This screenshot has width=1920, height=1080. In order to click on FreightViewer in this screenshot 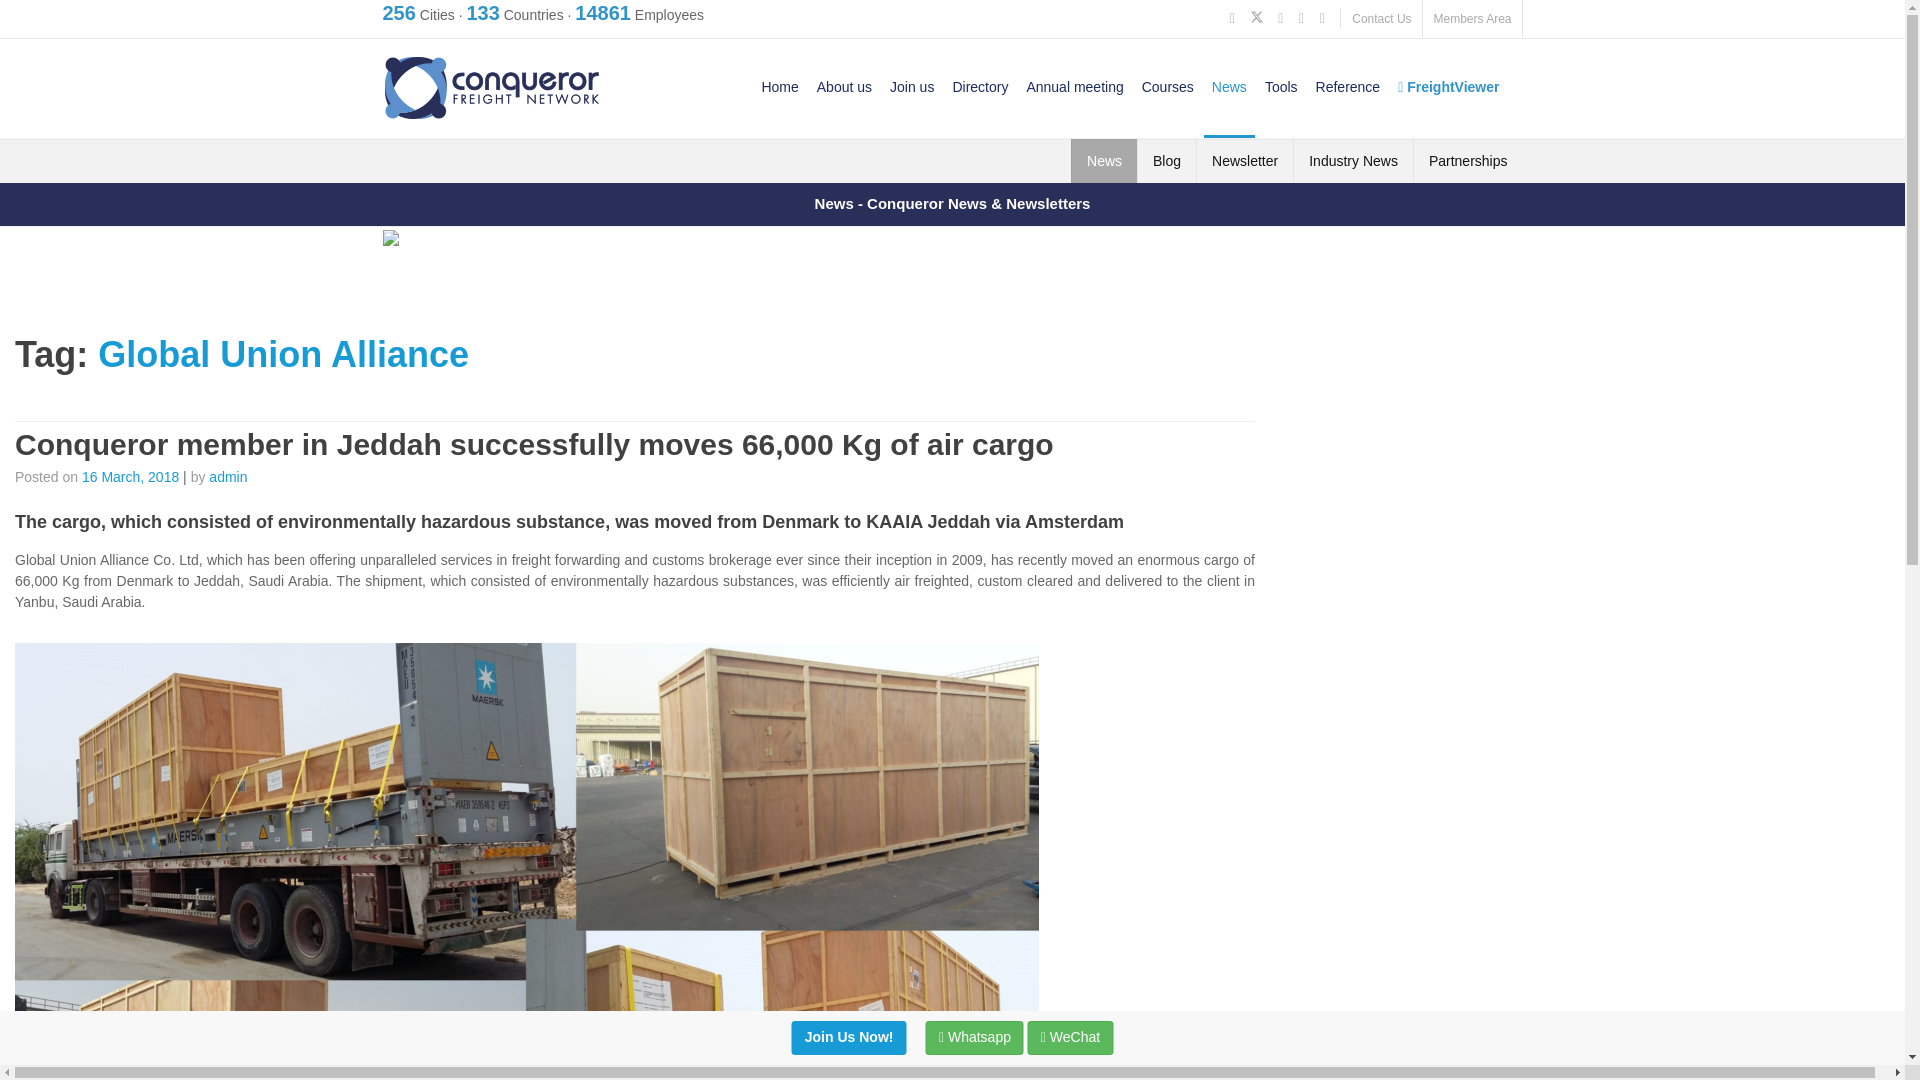, I will do `click(1448, 86)`.